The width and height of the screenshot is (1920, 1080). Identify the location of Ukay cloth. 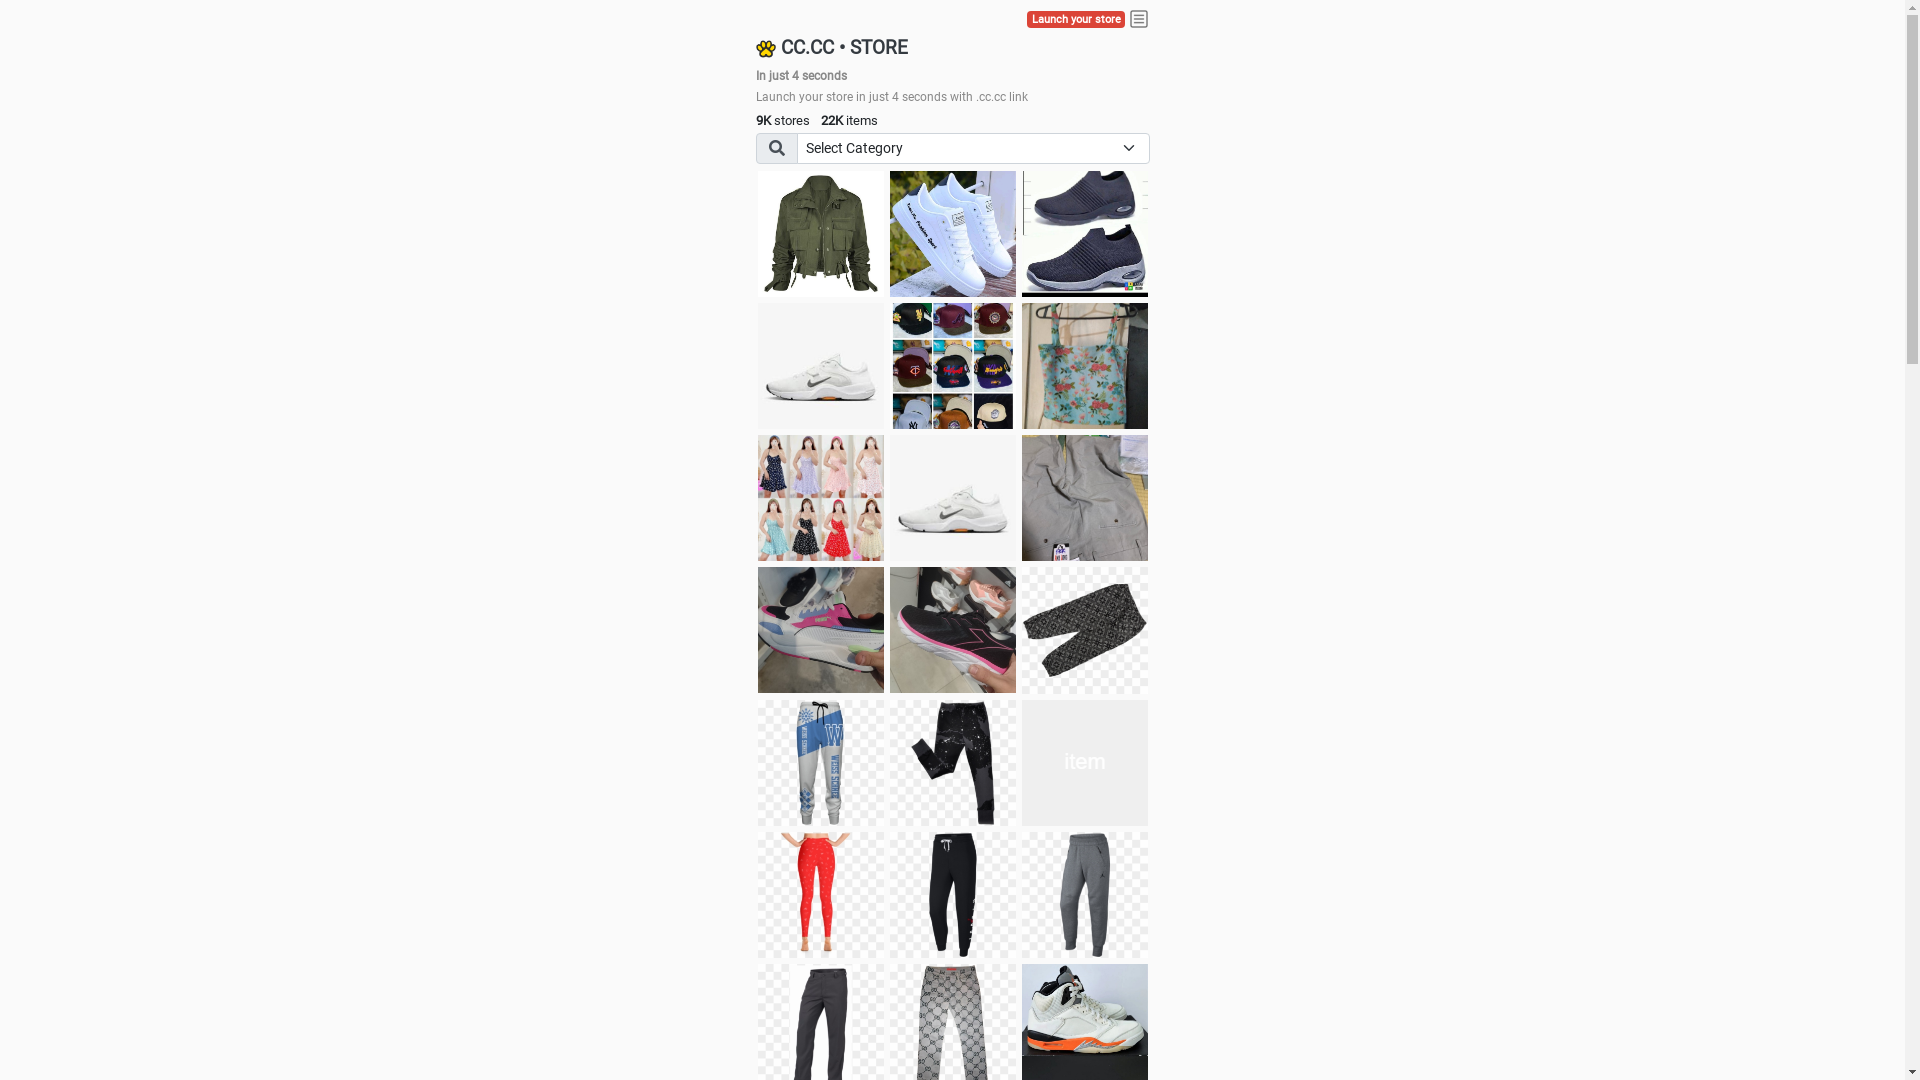
(1085, 366).